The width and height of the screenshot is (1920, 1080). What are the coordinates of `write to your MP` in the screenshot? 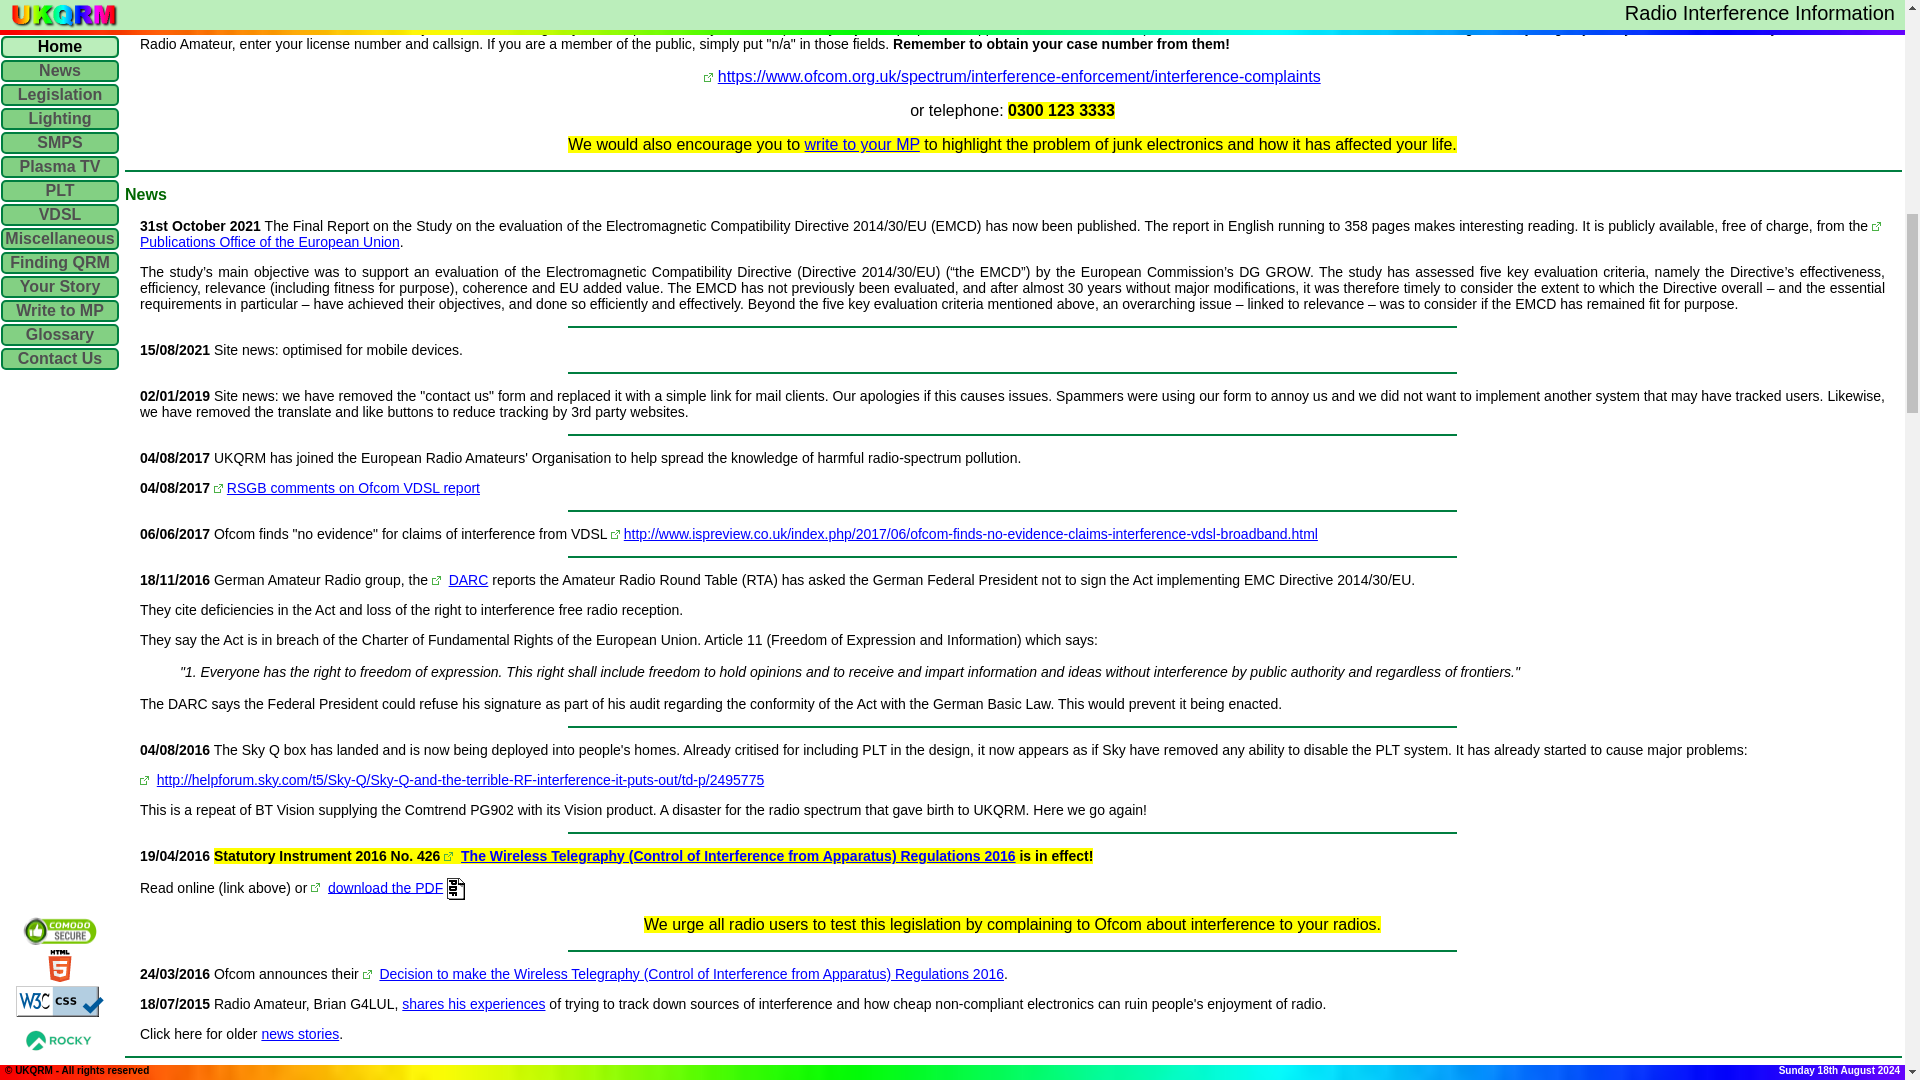 It's located at (862, 144).